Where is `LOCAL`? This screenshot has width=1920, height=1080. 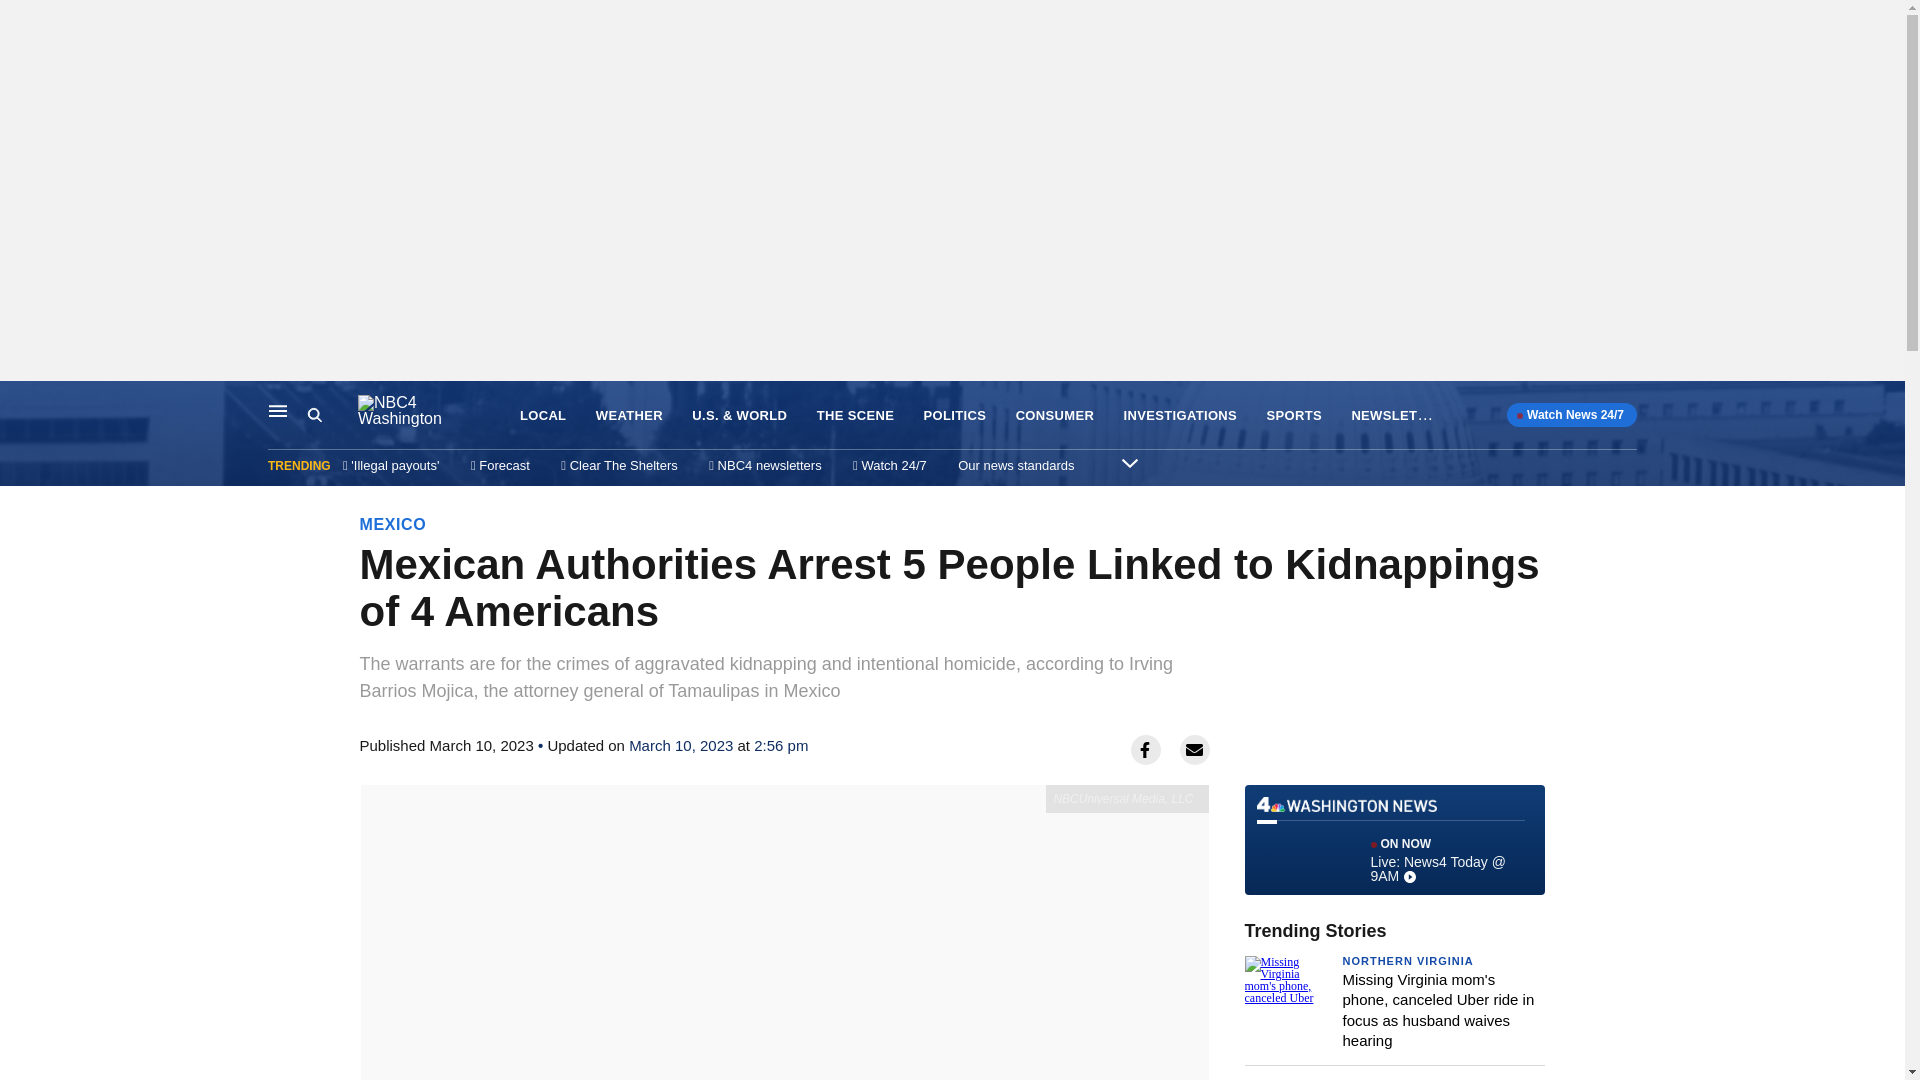
LOCAL is located at coordinates (543, 416).